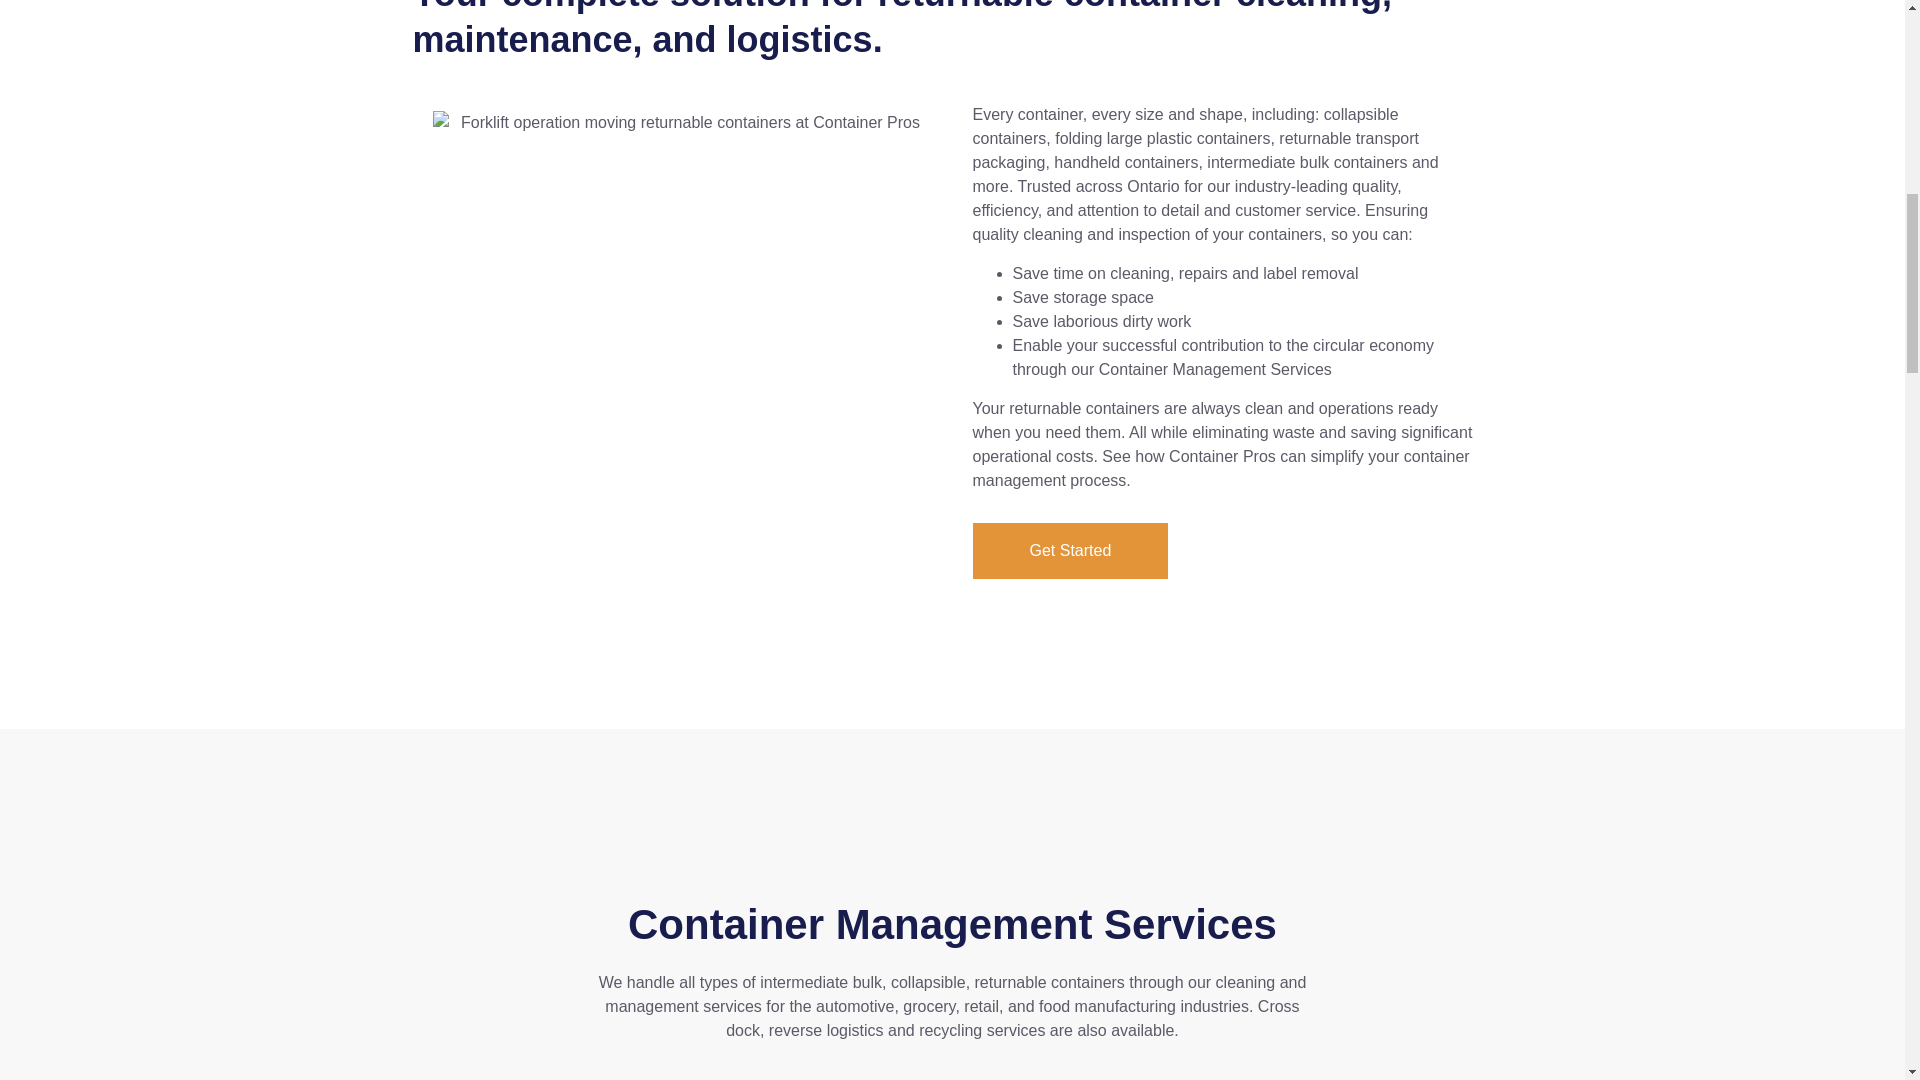  Describe the element at coordinates (1069, 550) in the screenshot. I see `Get Started` at that location.